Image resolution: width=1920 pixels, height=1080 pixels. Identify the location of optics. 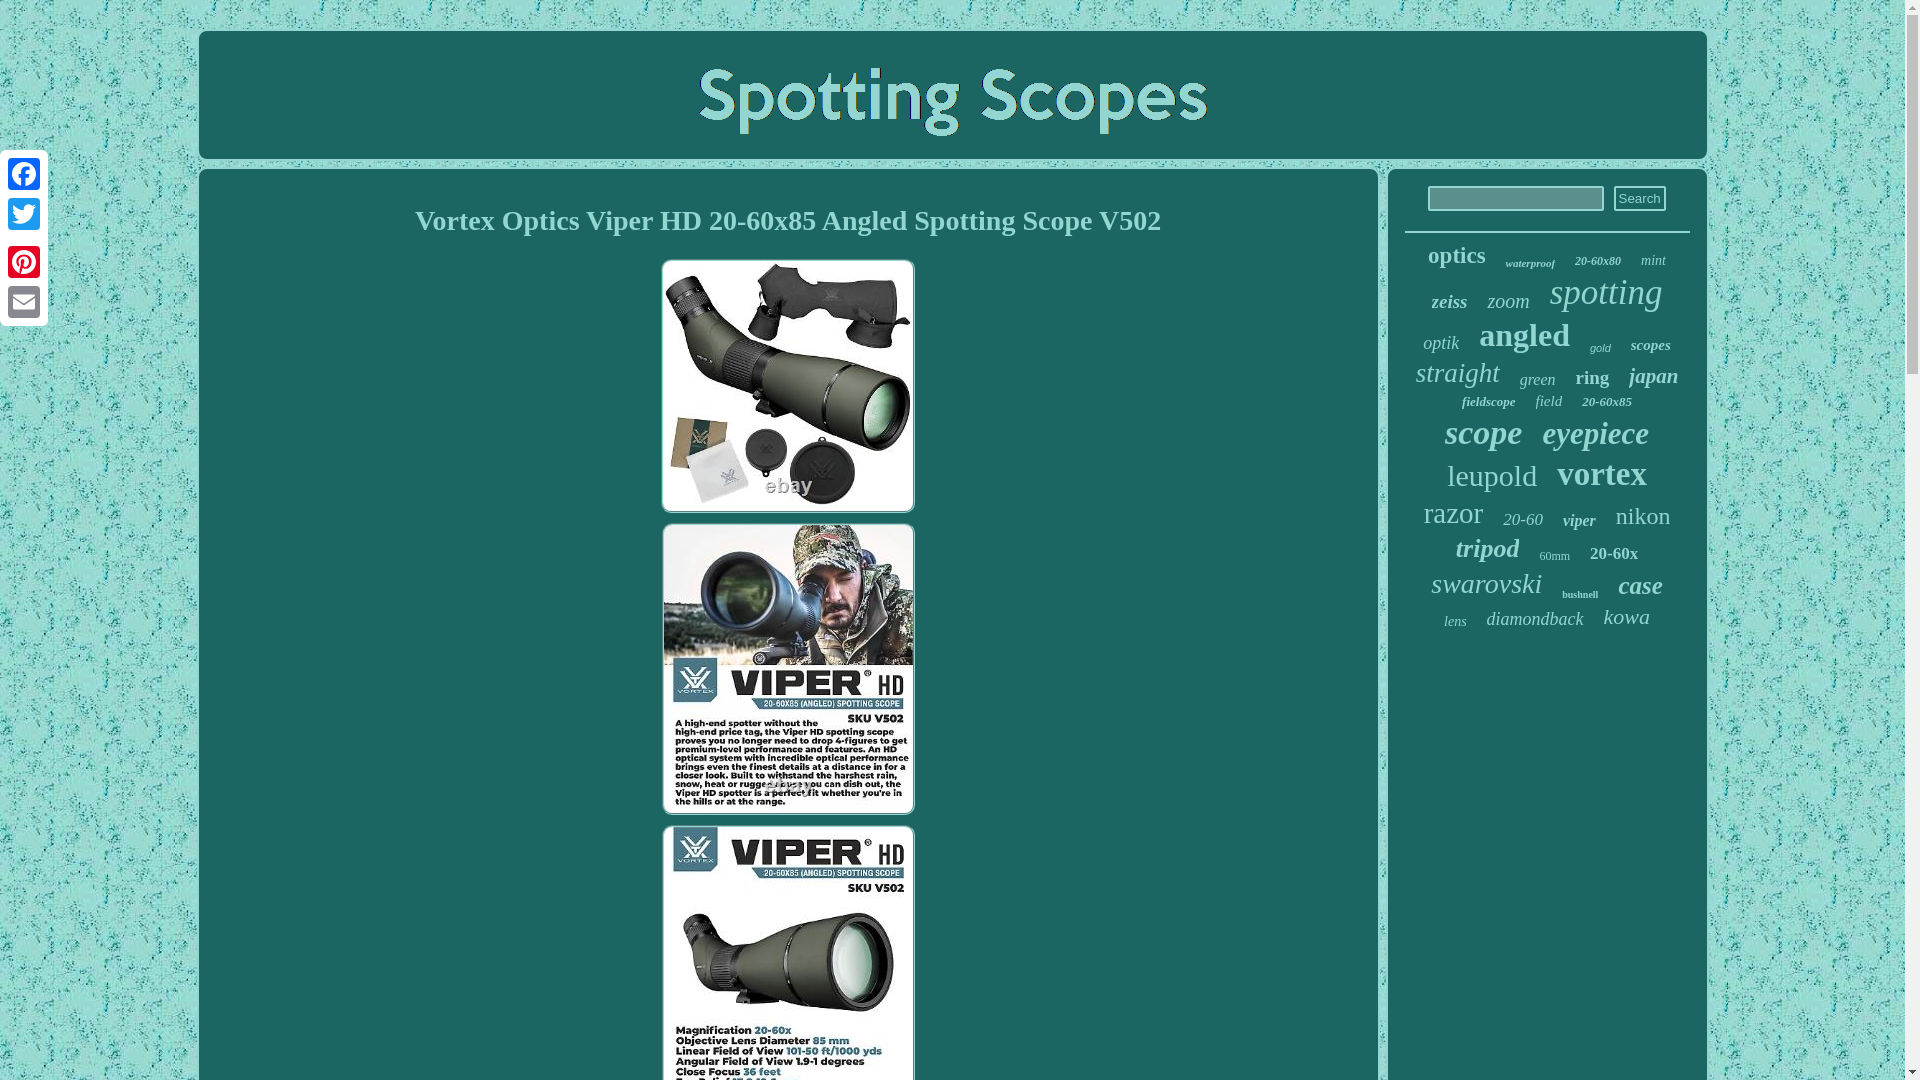
(1457, 256).